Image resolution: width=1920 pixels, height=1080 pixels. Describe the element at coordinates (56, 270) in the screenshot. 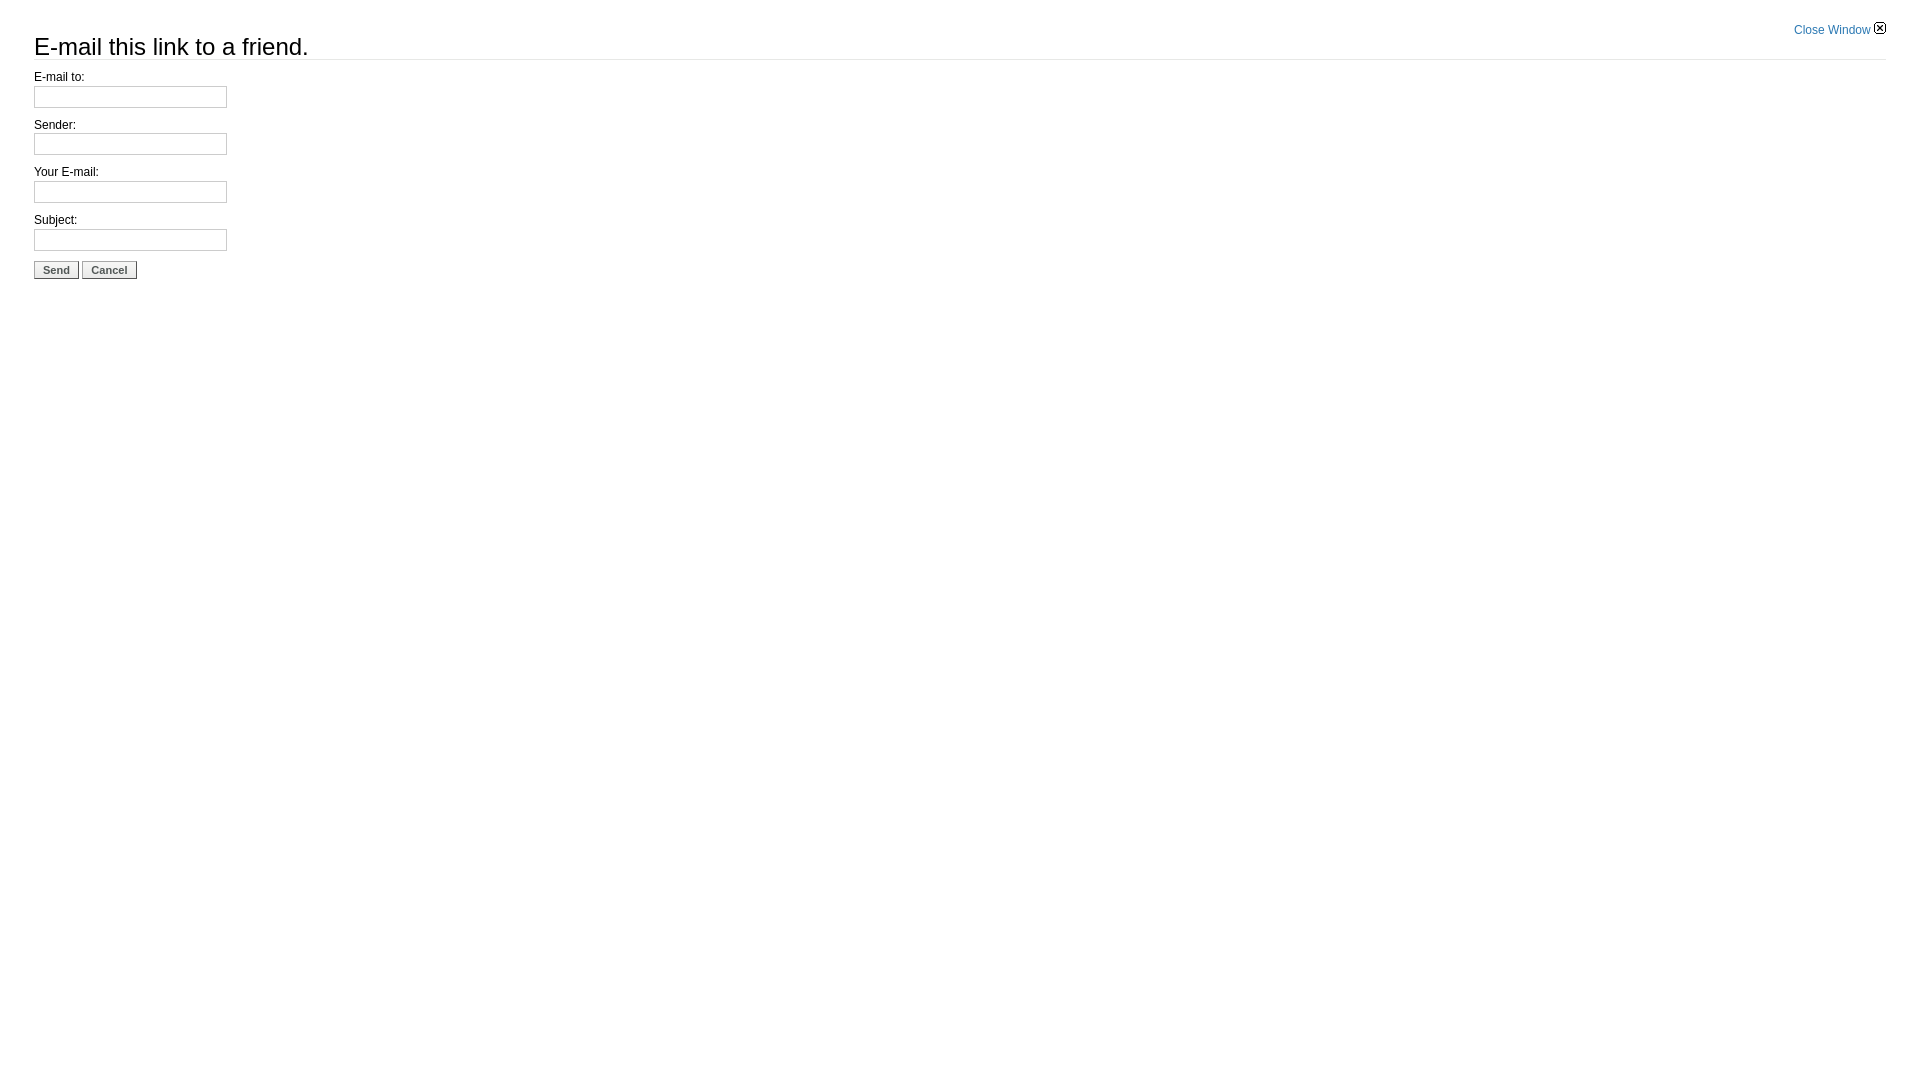

I see `Send` at that location.